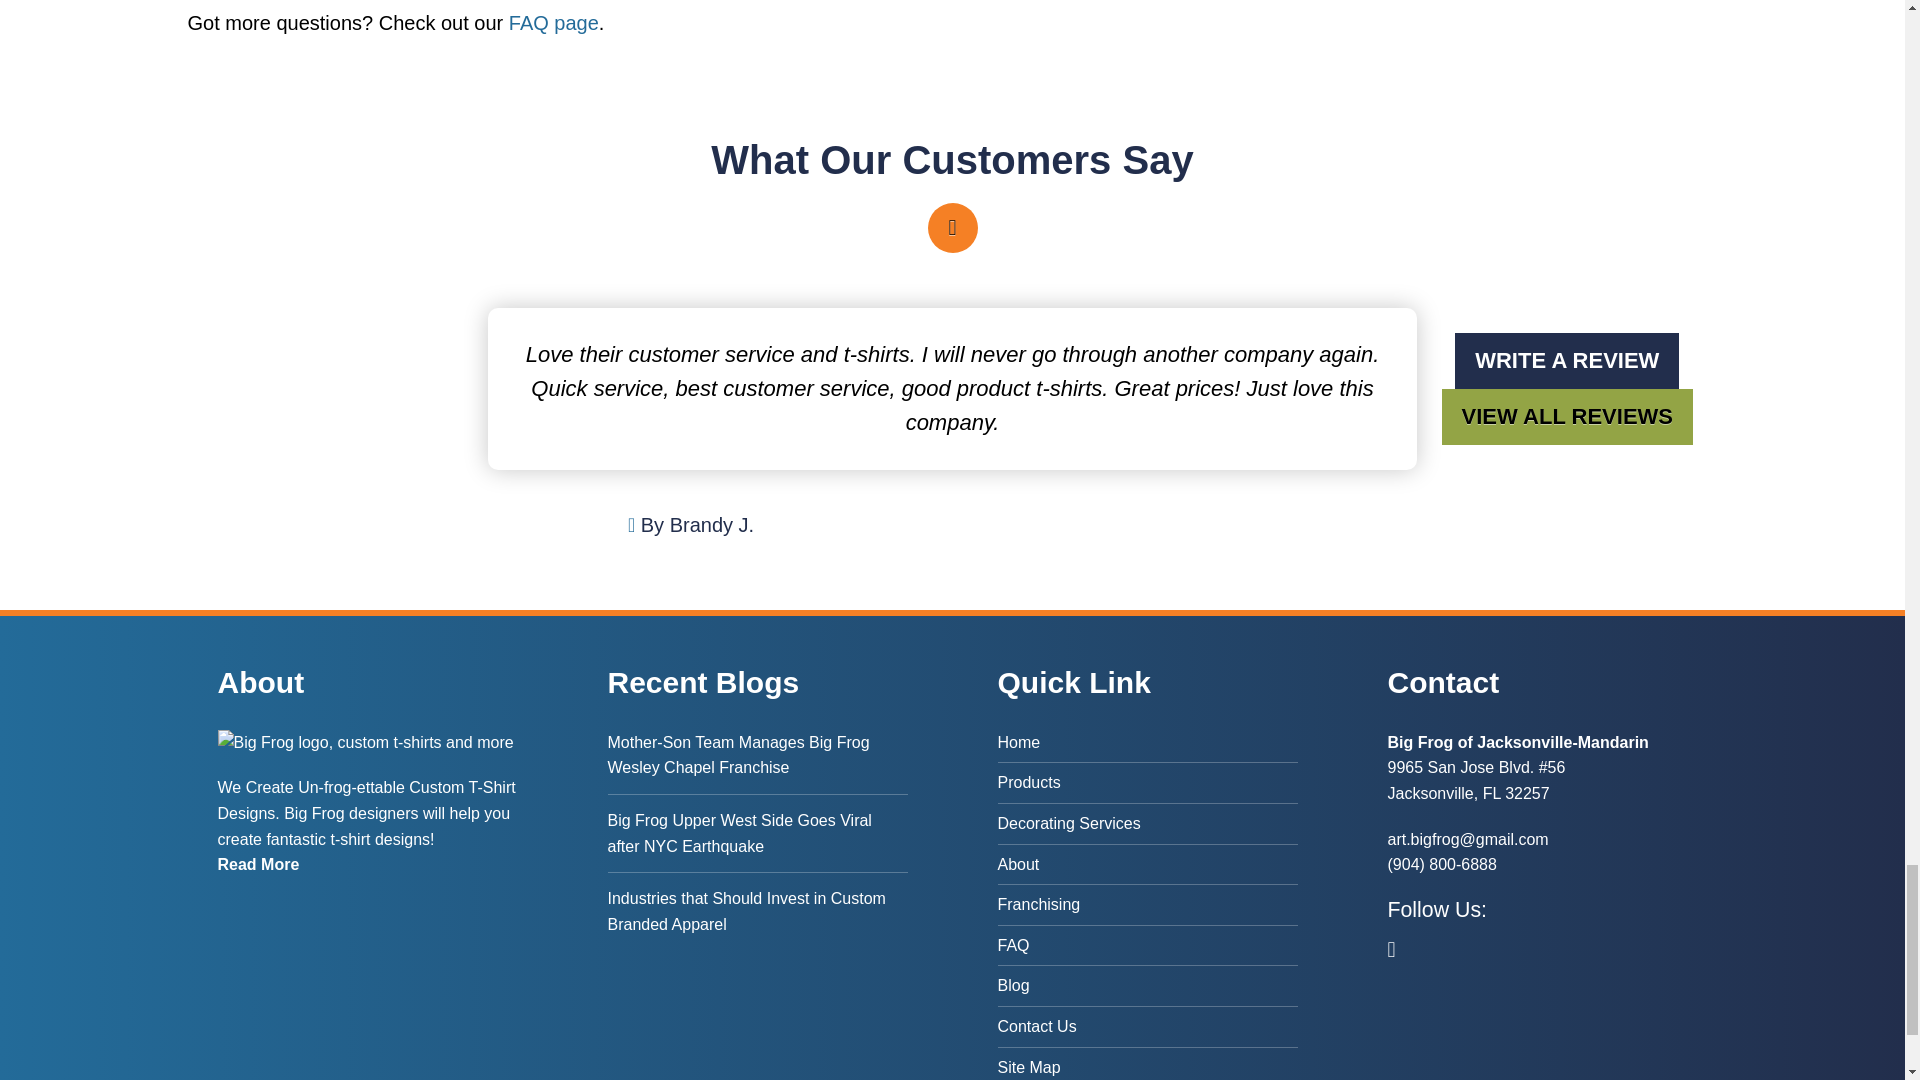 This screenshot has height=1080, width=1920. I want to click on Industries that Should Invest in Custom Branded Apparel, so click(758, 911).